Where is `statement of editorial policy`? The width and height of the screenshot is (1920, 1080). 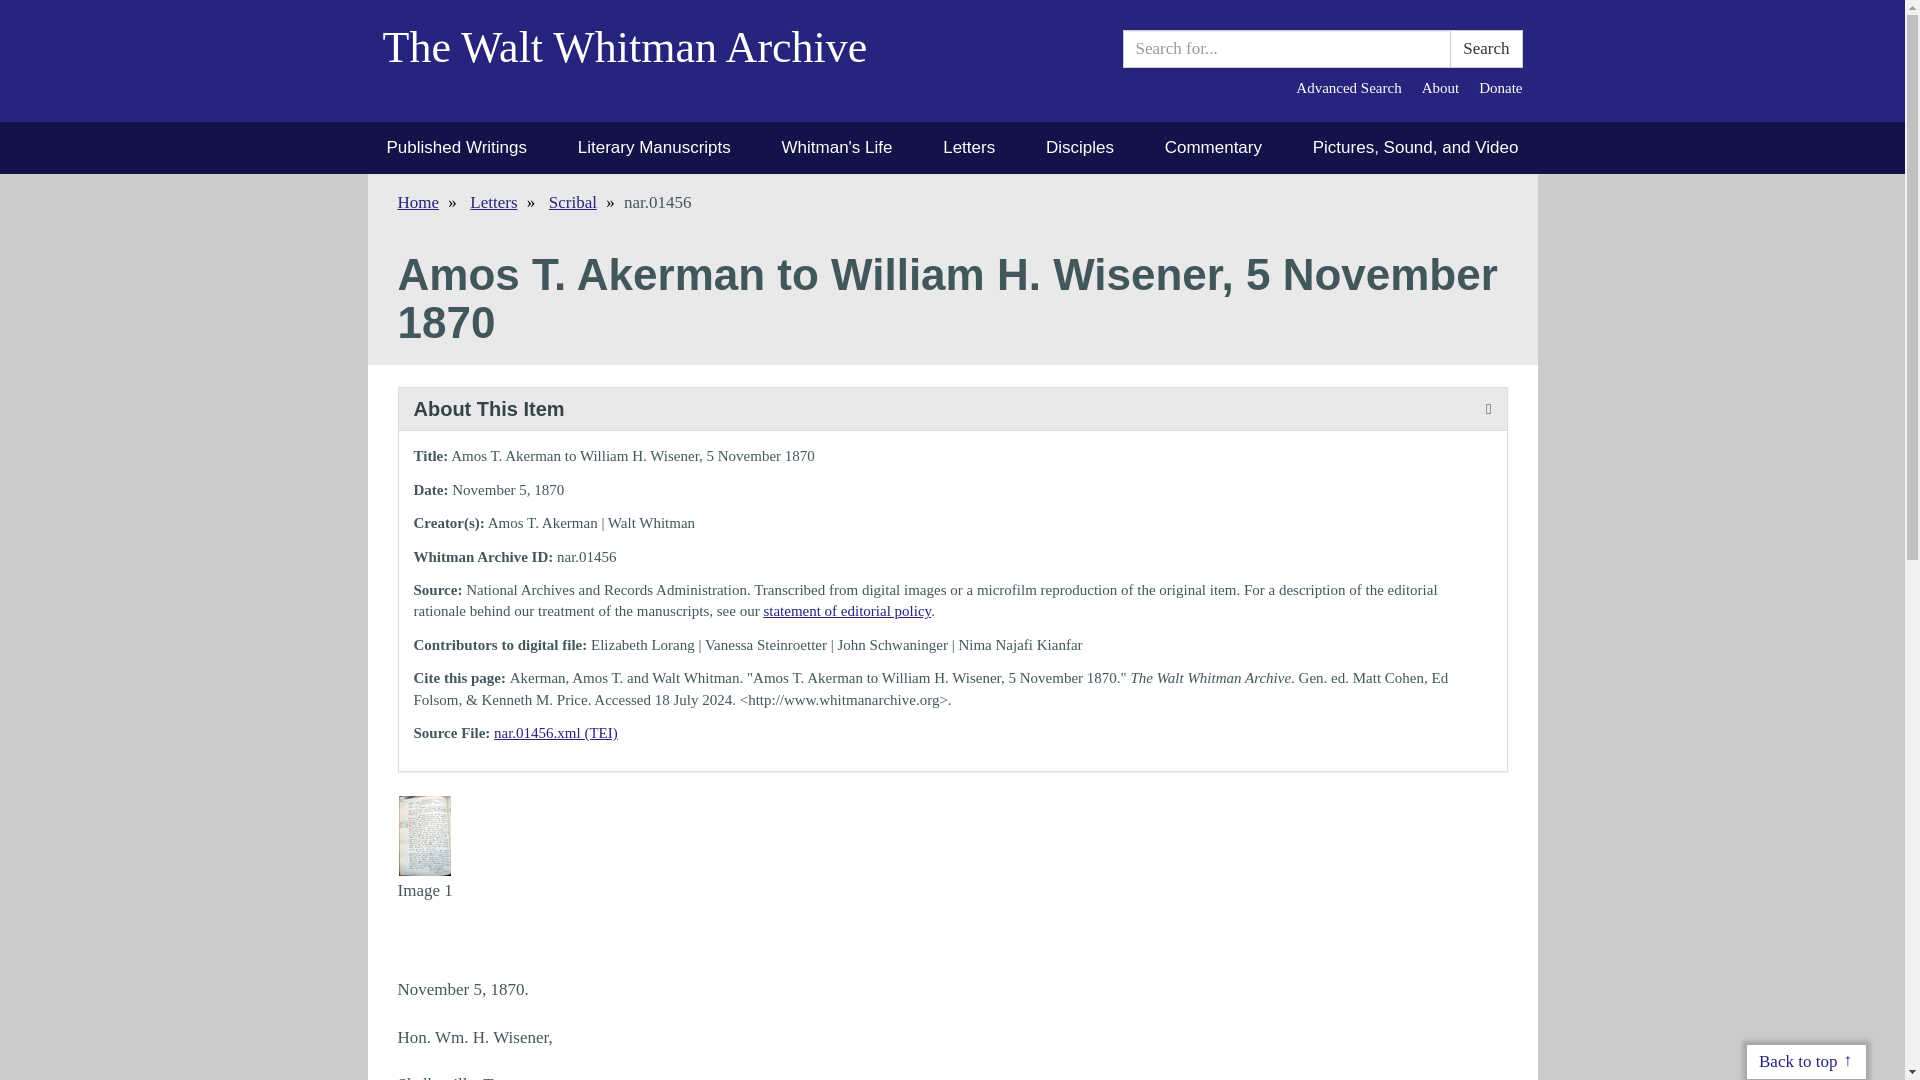 statement of editorial policy is located at coordinates (846, 610).